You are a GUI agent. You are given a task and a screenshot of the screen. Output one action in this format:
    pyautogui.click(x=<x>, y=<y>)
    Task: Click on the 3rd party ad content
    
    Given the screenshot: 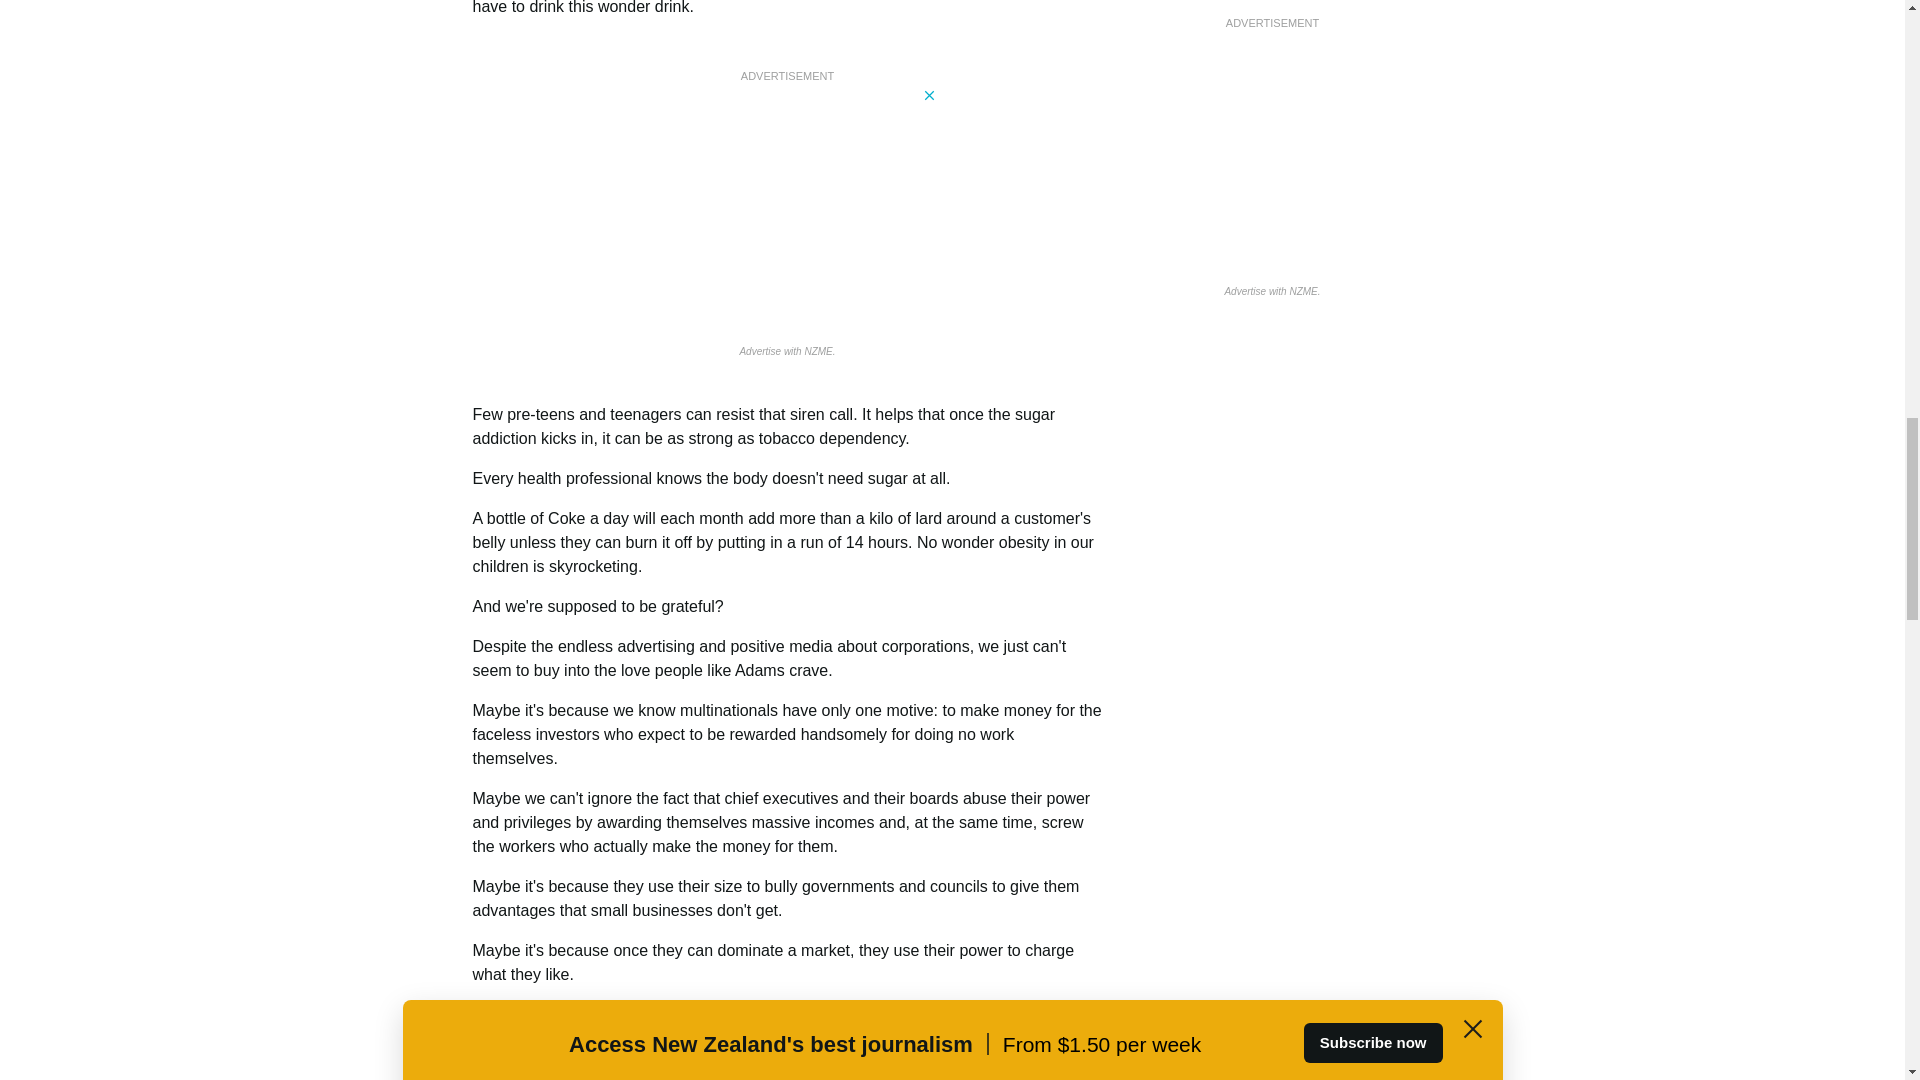 What is the action you would take?
    pyautogui.click(x=788, y=212)
    